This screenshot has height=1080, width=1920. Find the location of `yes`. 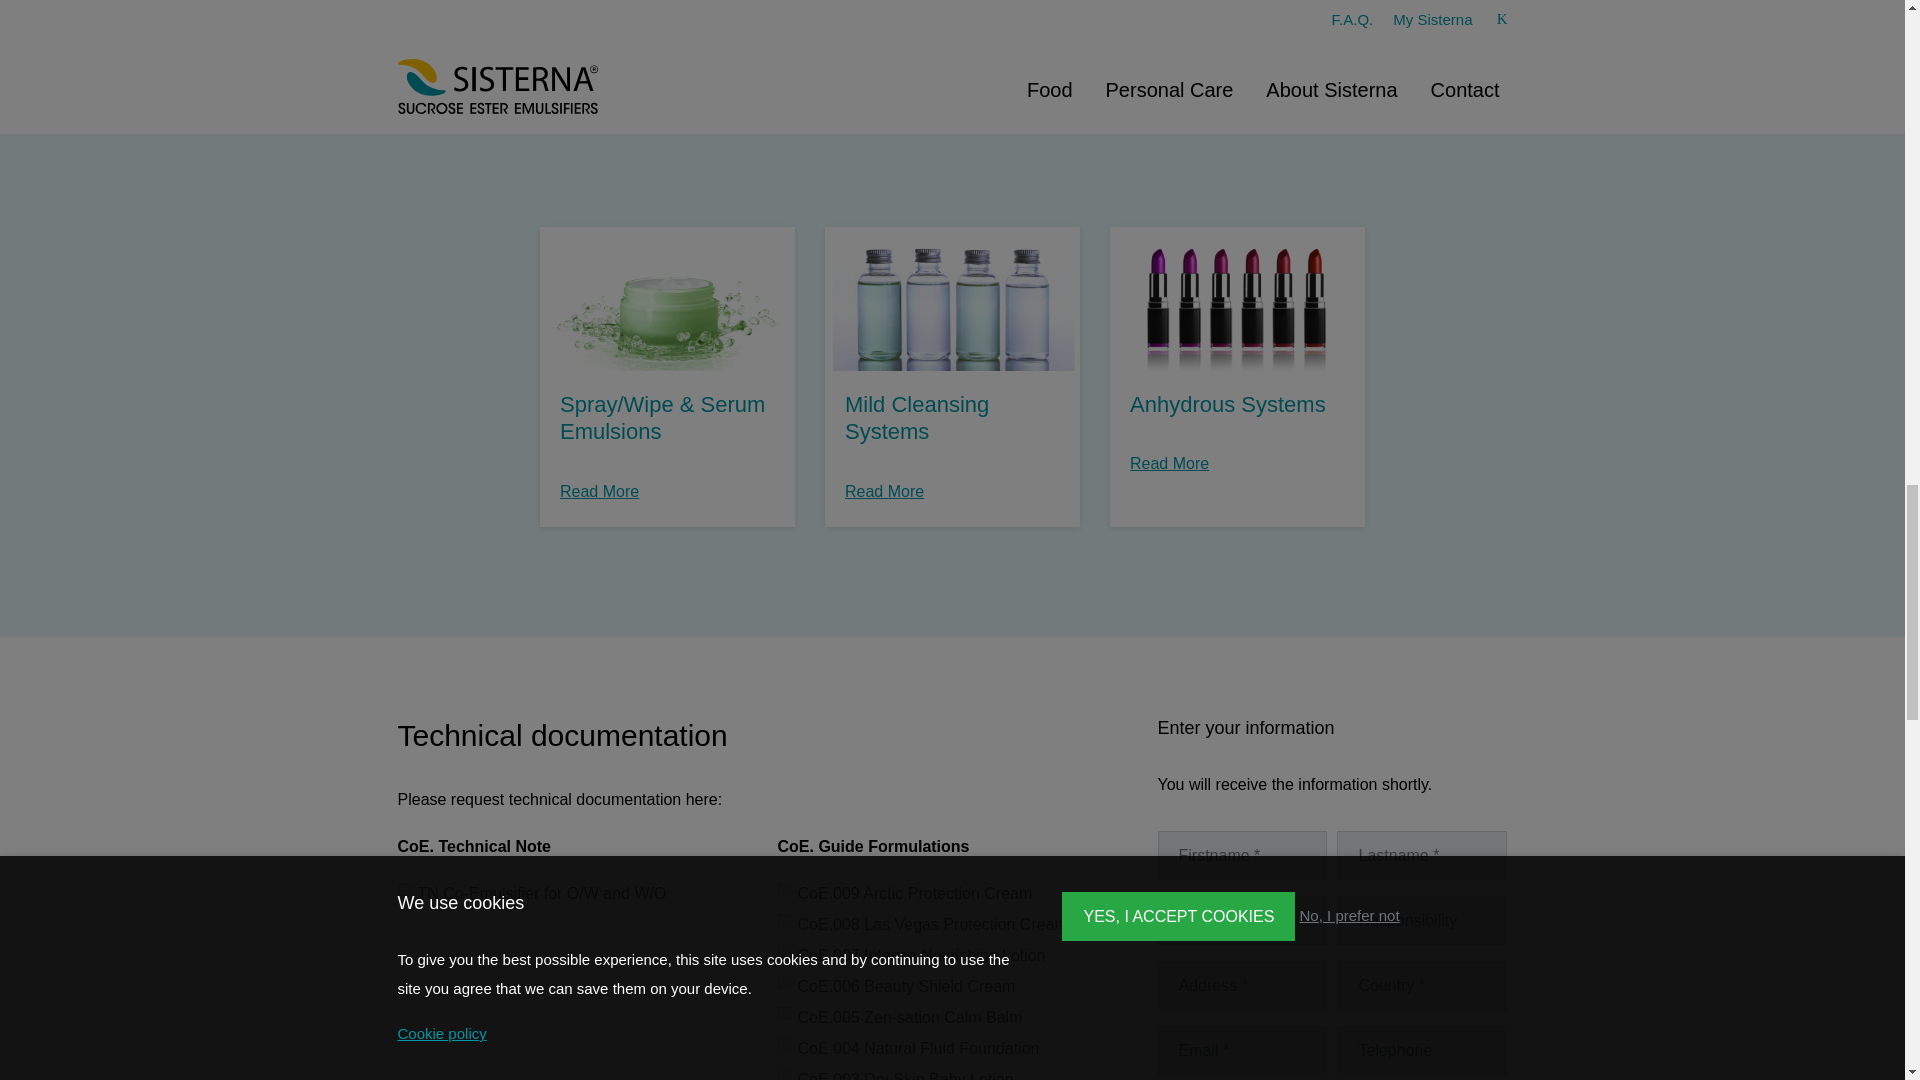

yes is located at coordinates (784, 890).